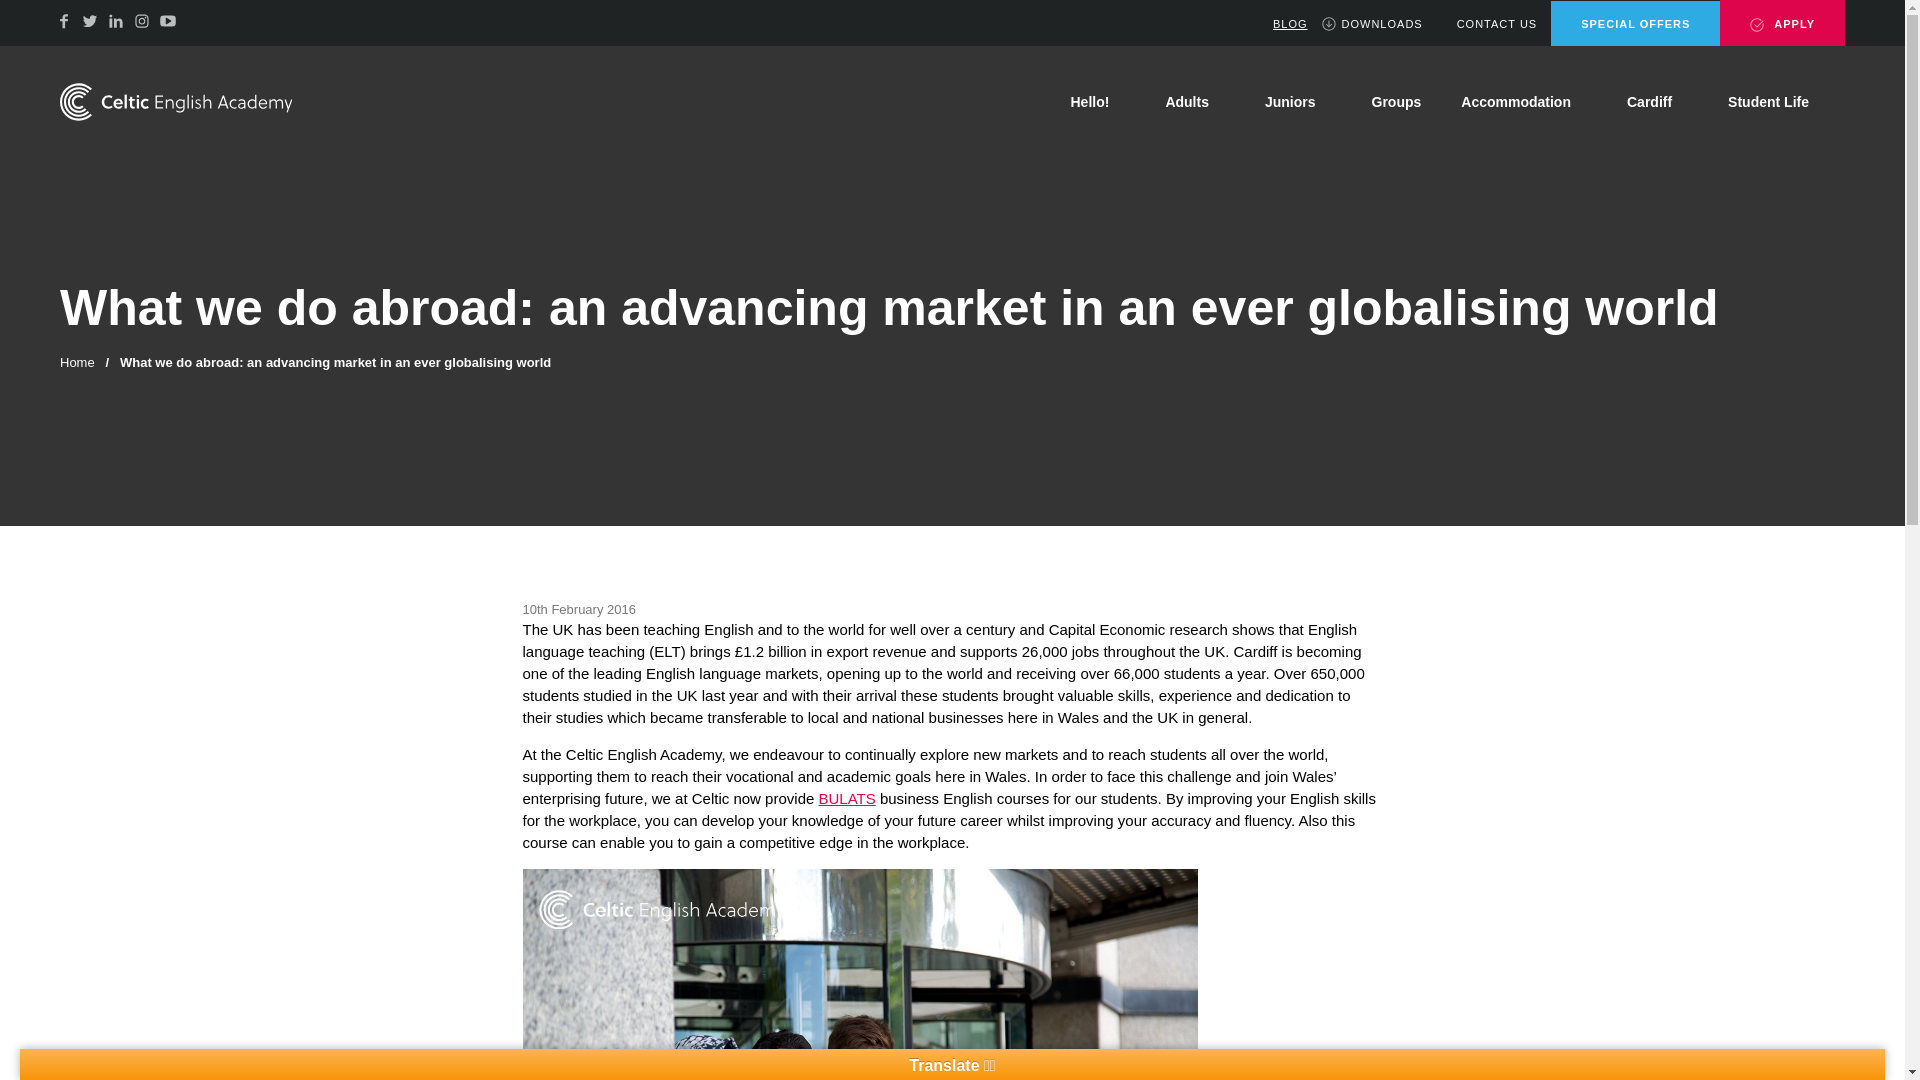 The height and width of the screenshot is (1080, 1920). I want to click on DOWNLOADS, so click(1372, 24).